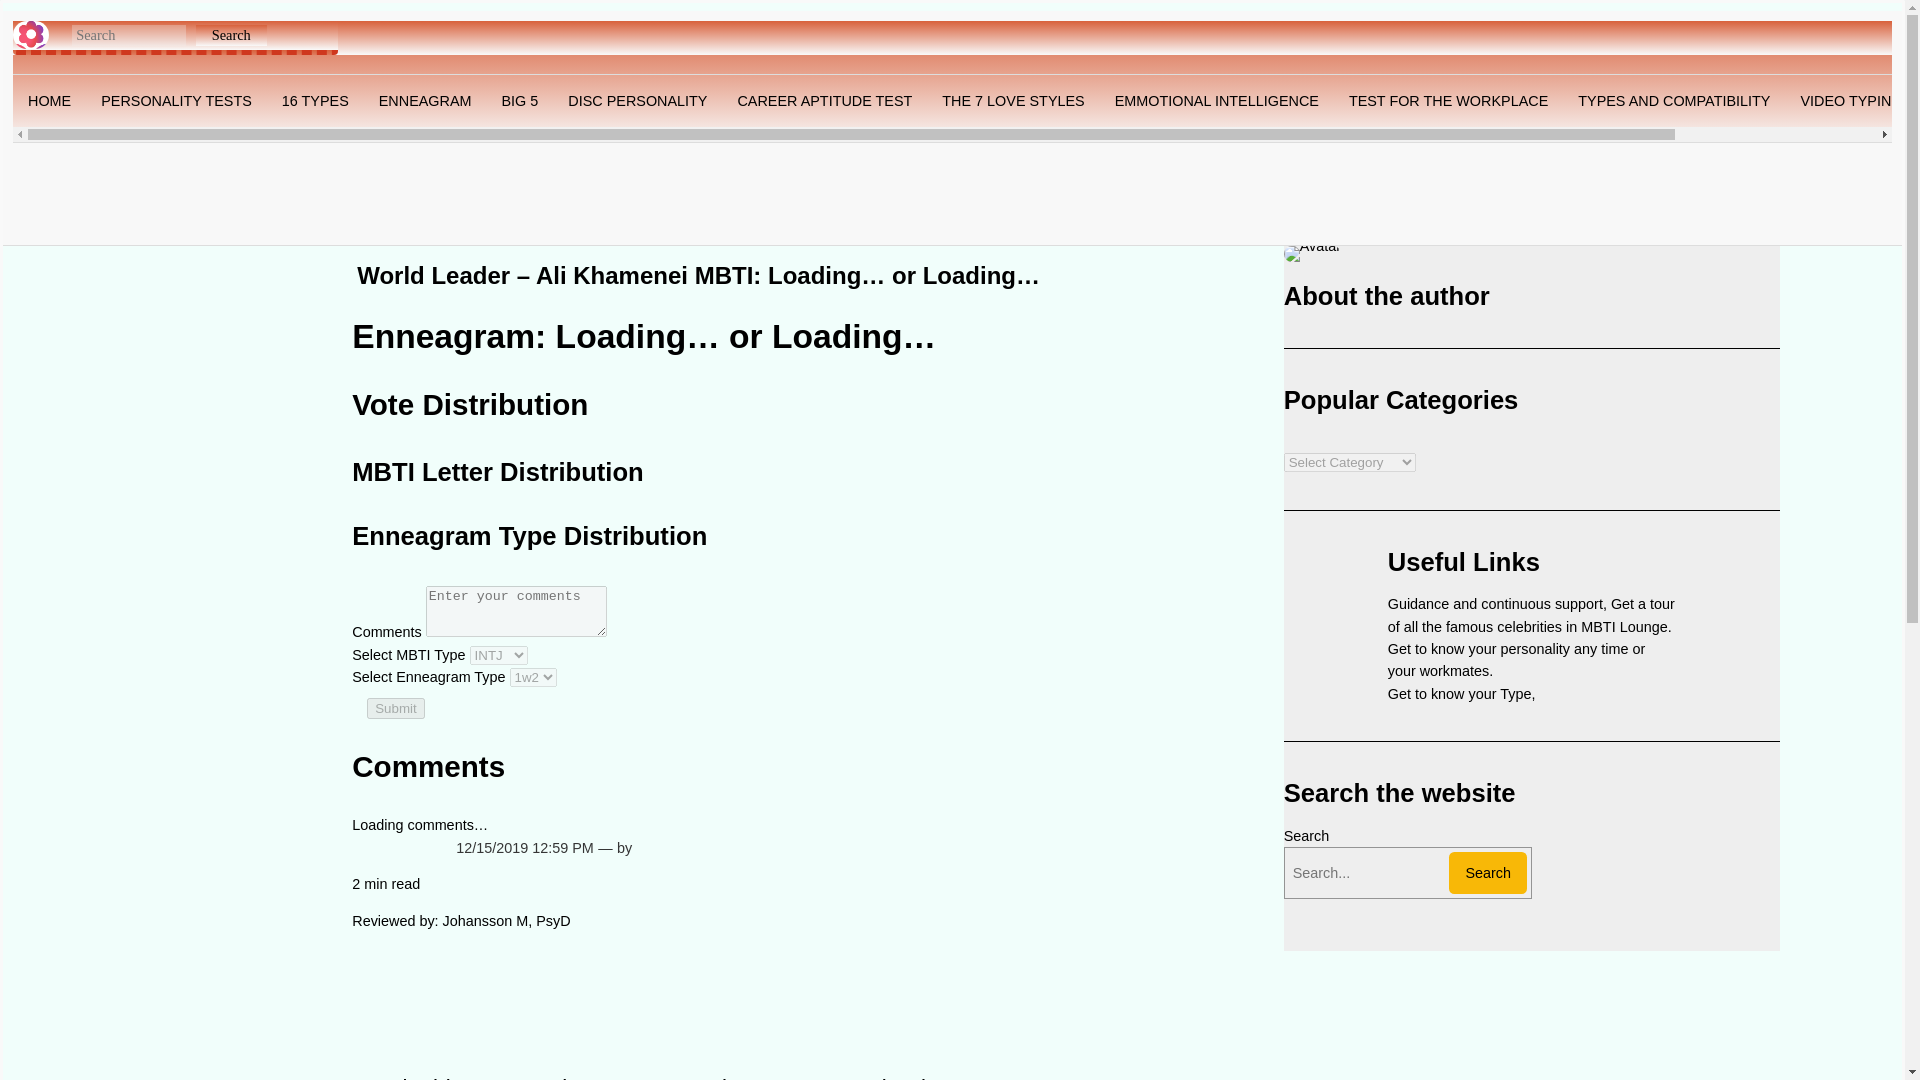 The width and height of the screenshot is (1920, 1080). I want to click on Search, so click(230, 35).